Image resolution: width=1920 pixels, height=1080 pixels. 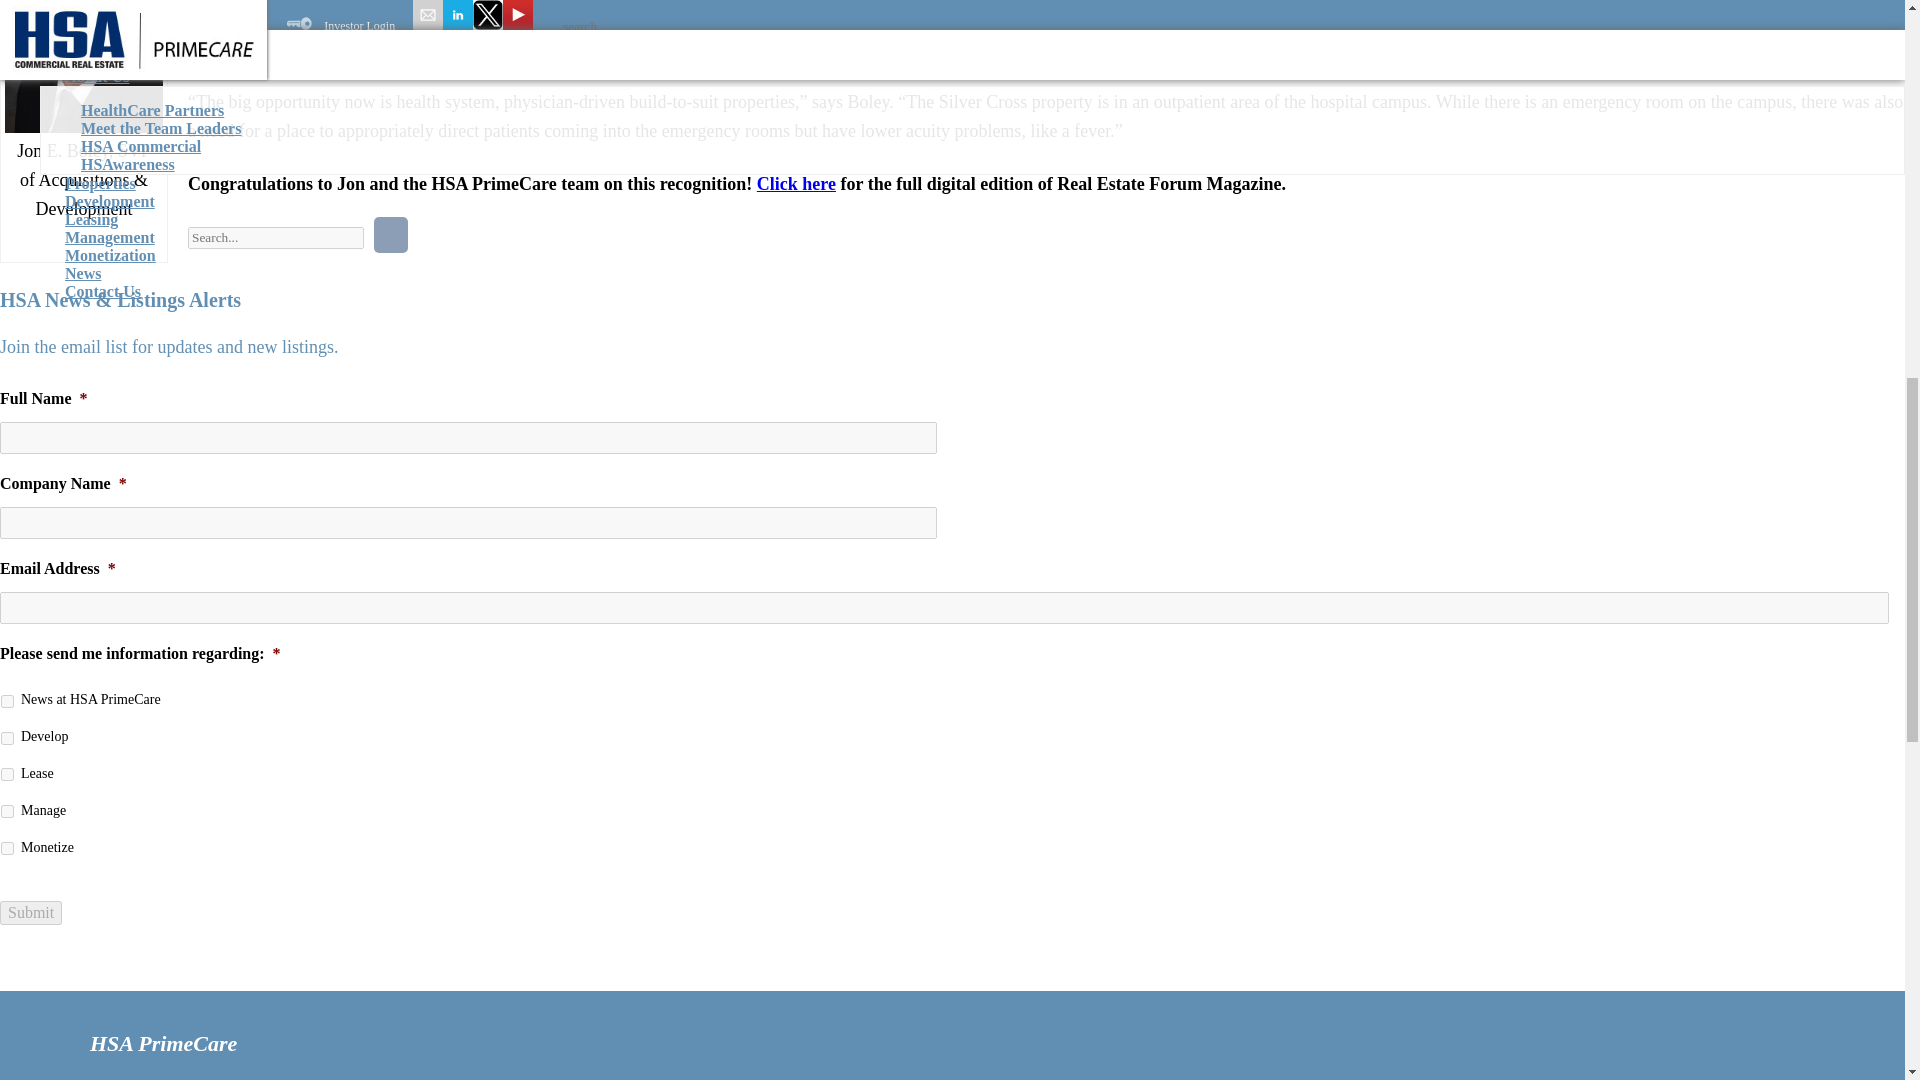 What do you see at coordinates (30, 912) in the screenshot?
I see `Submit` at bounding box center [30, 912].